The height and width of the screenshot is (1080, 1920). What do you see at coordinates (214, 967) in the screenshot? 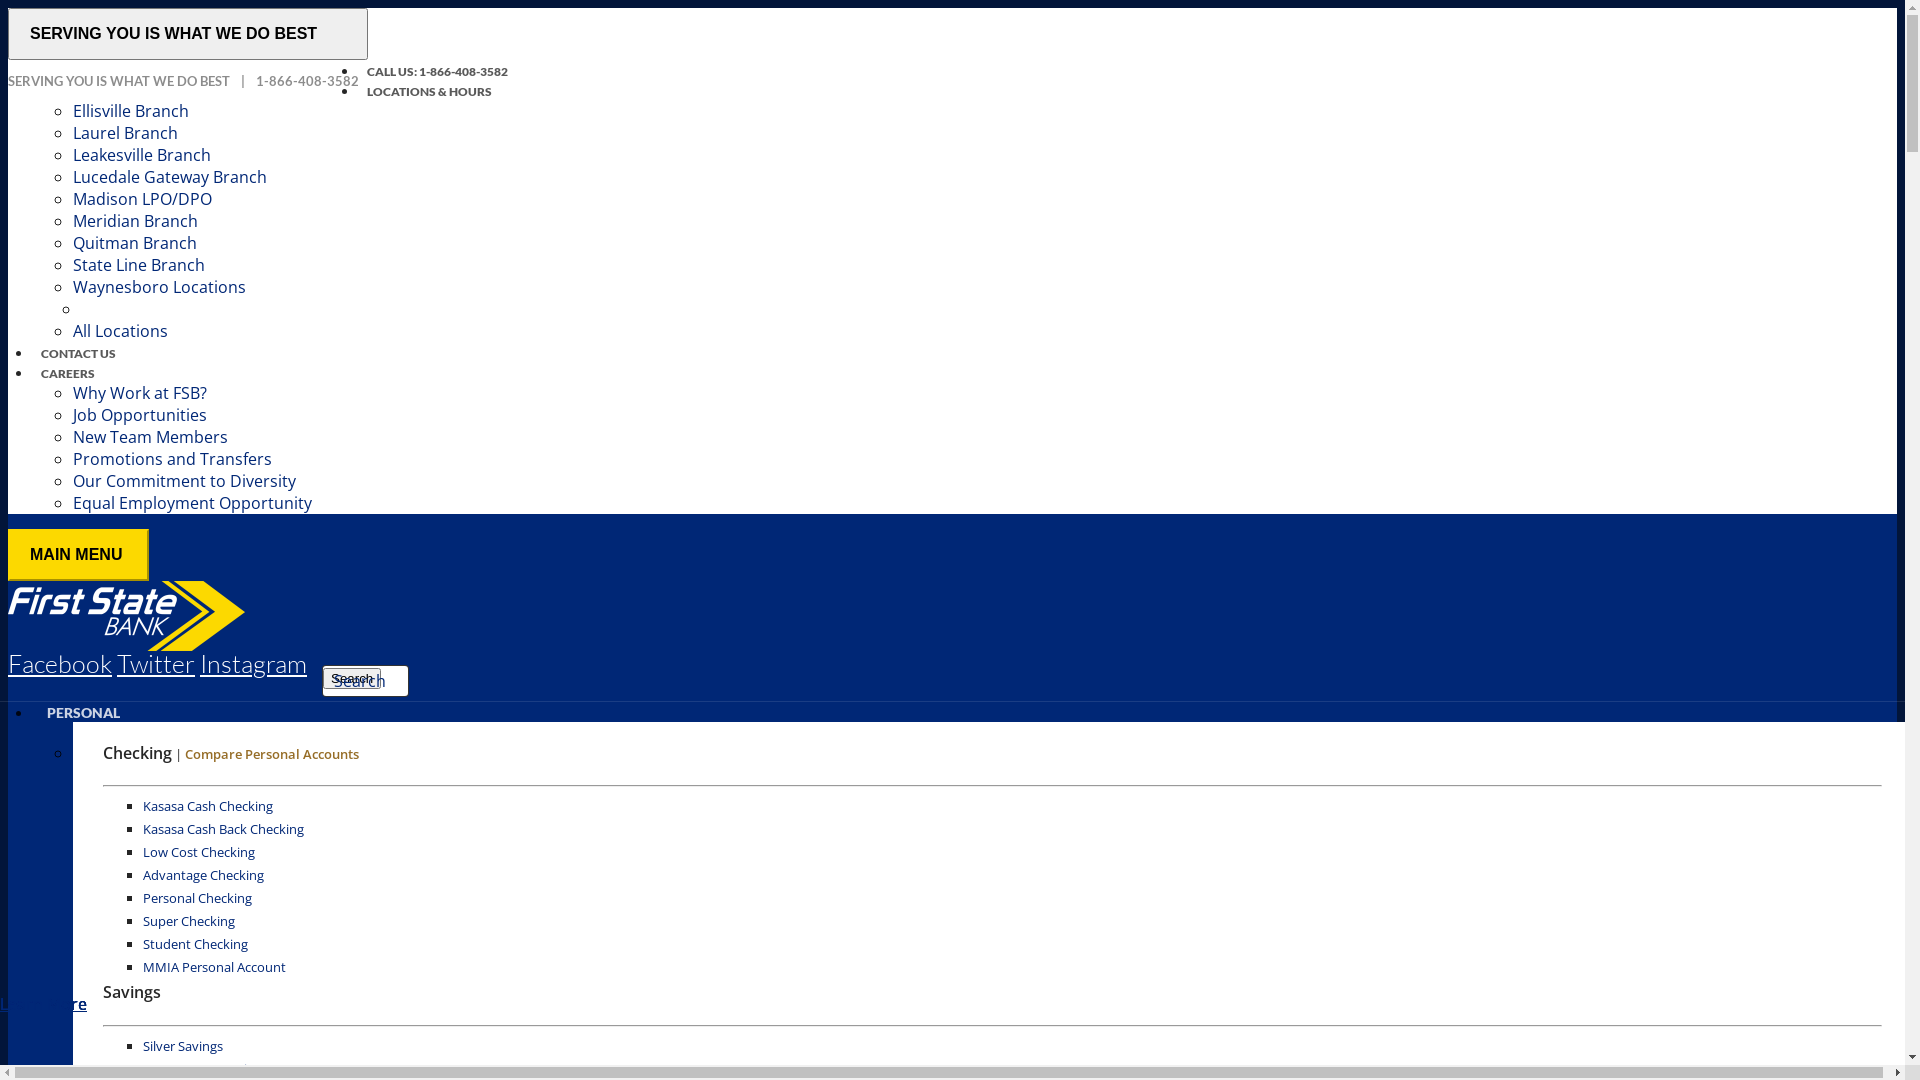
I see `MMIA Personal Account` at bounding box center [214, 967].